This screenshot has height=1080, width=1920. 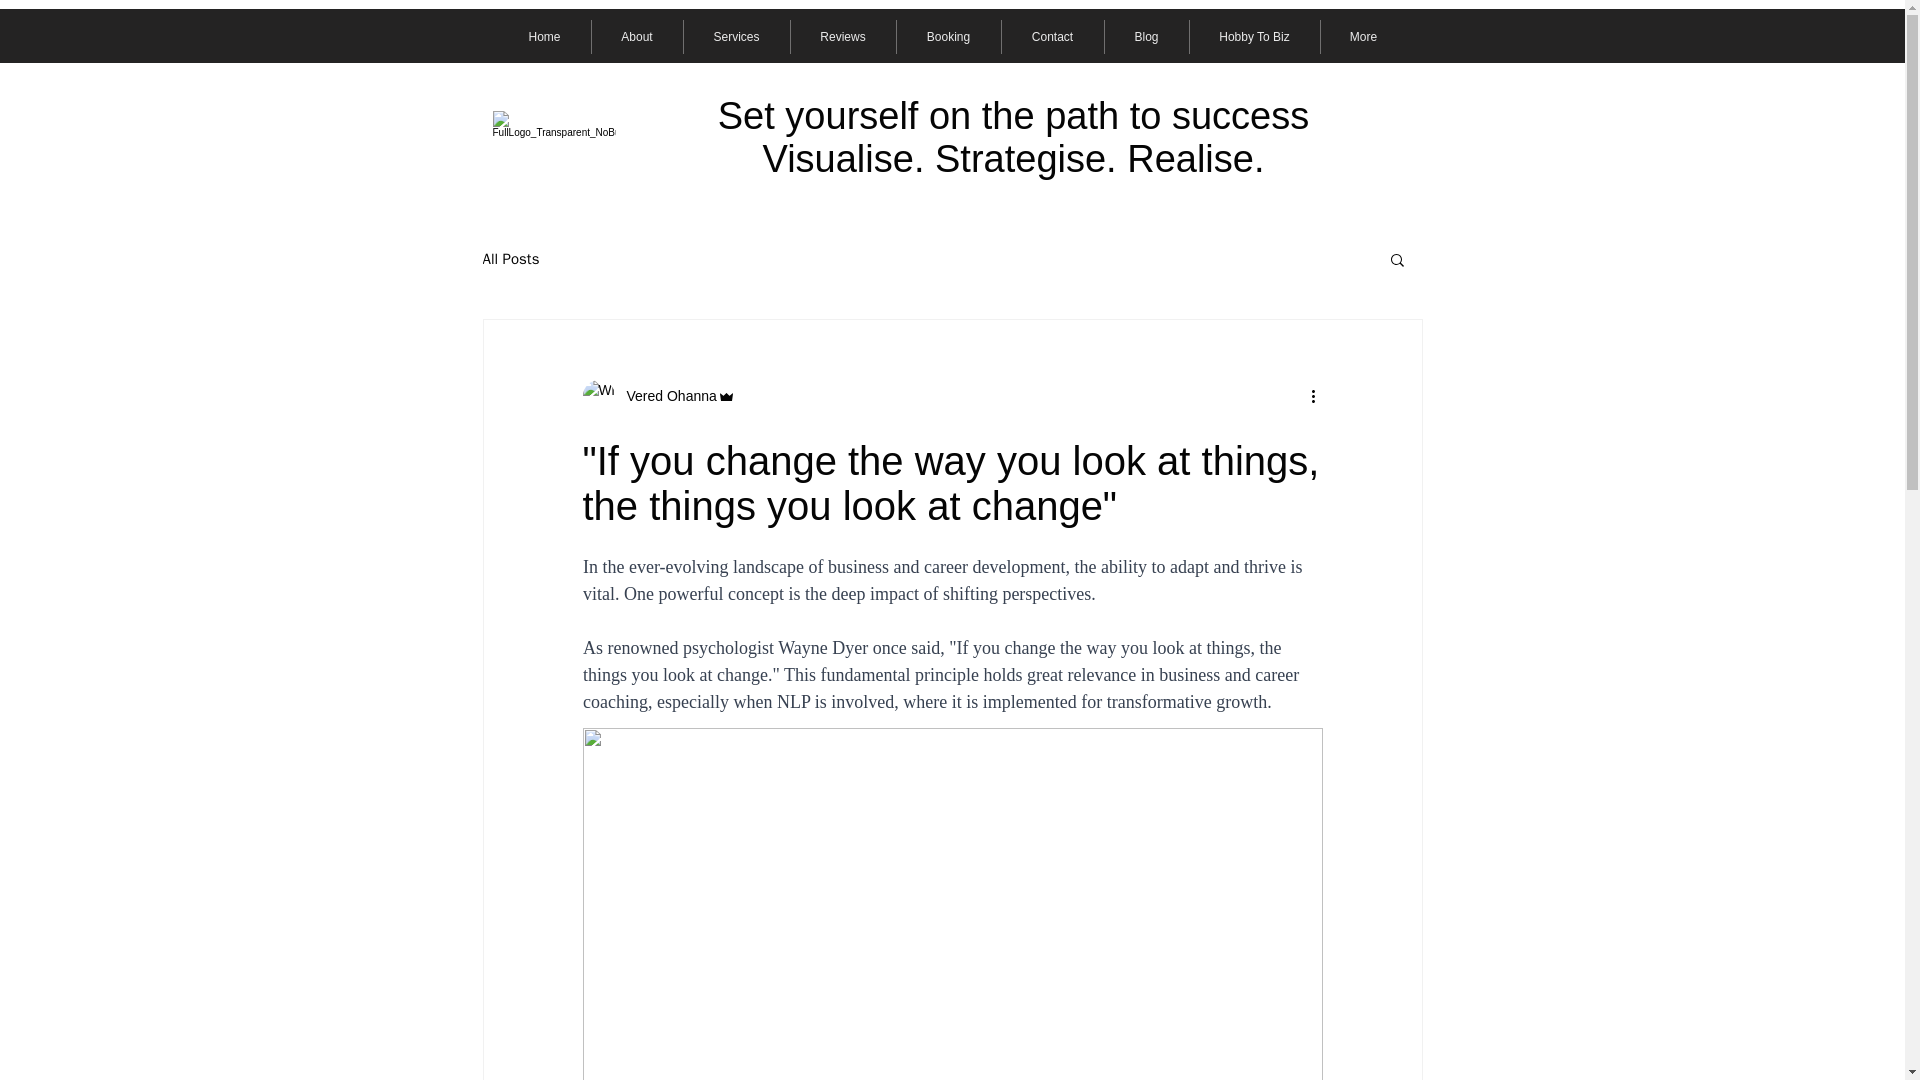 What do you see at coordinates (1146, 37) in the screenshot?
I see `Blog` at bounding box center [1146, 37].